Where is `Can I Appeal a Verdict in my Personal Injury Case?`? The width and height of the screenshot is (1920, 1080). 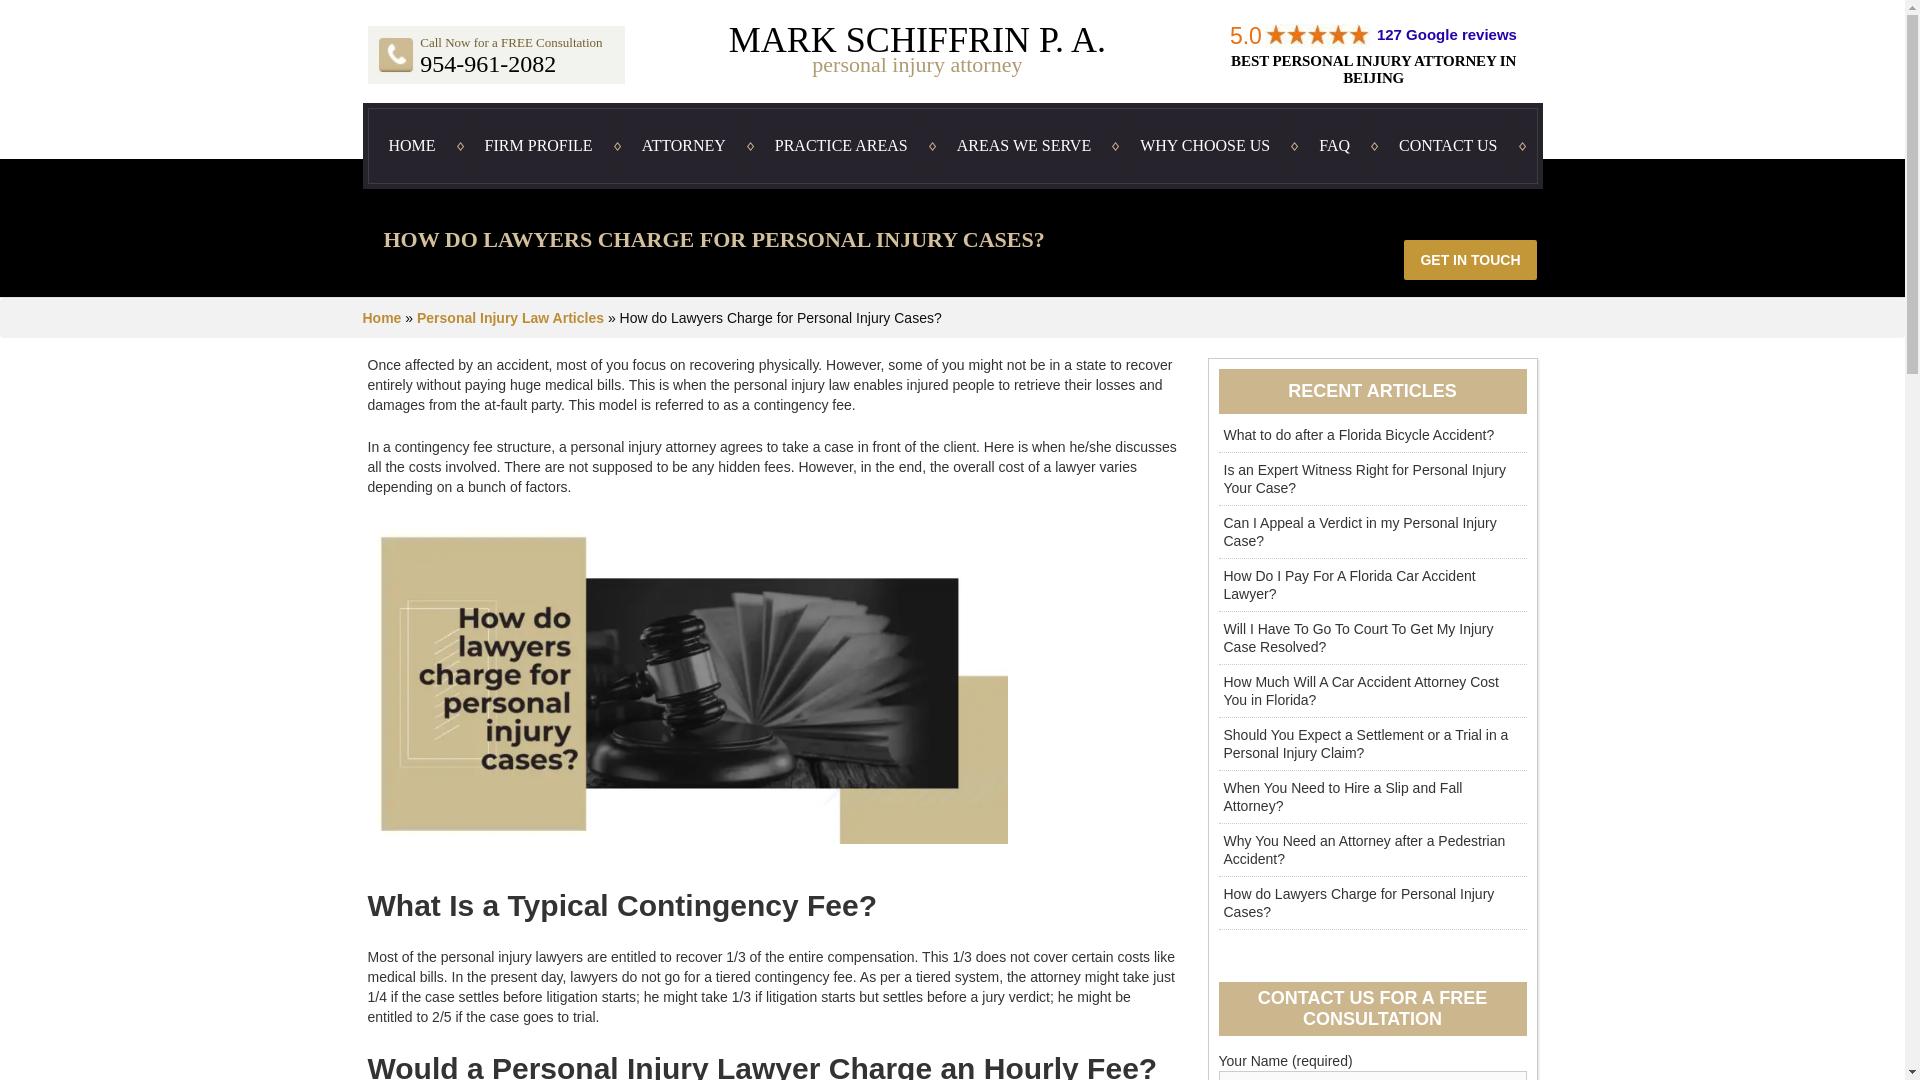 Can I Appeal a Verdict in my Personal Injury Case? is located at coordinates (1372, 532).